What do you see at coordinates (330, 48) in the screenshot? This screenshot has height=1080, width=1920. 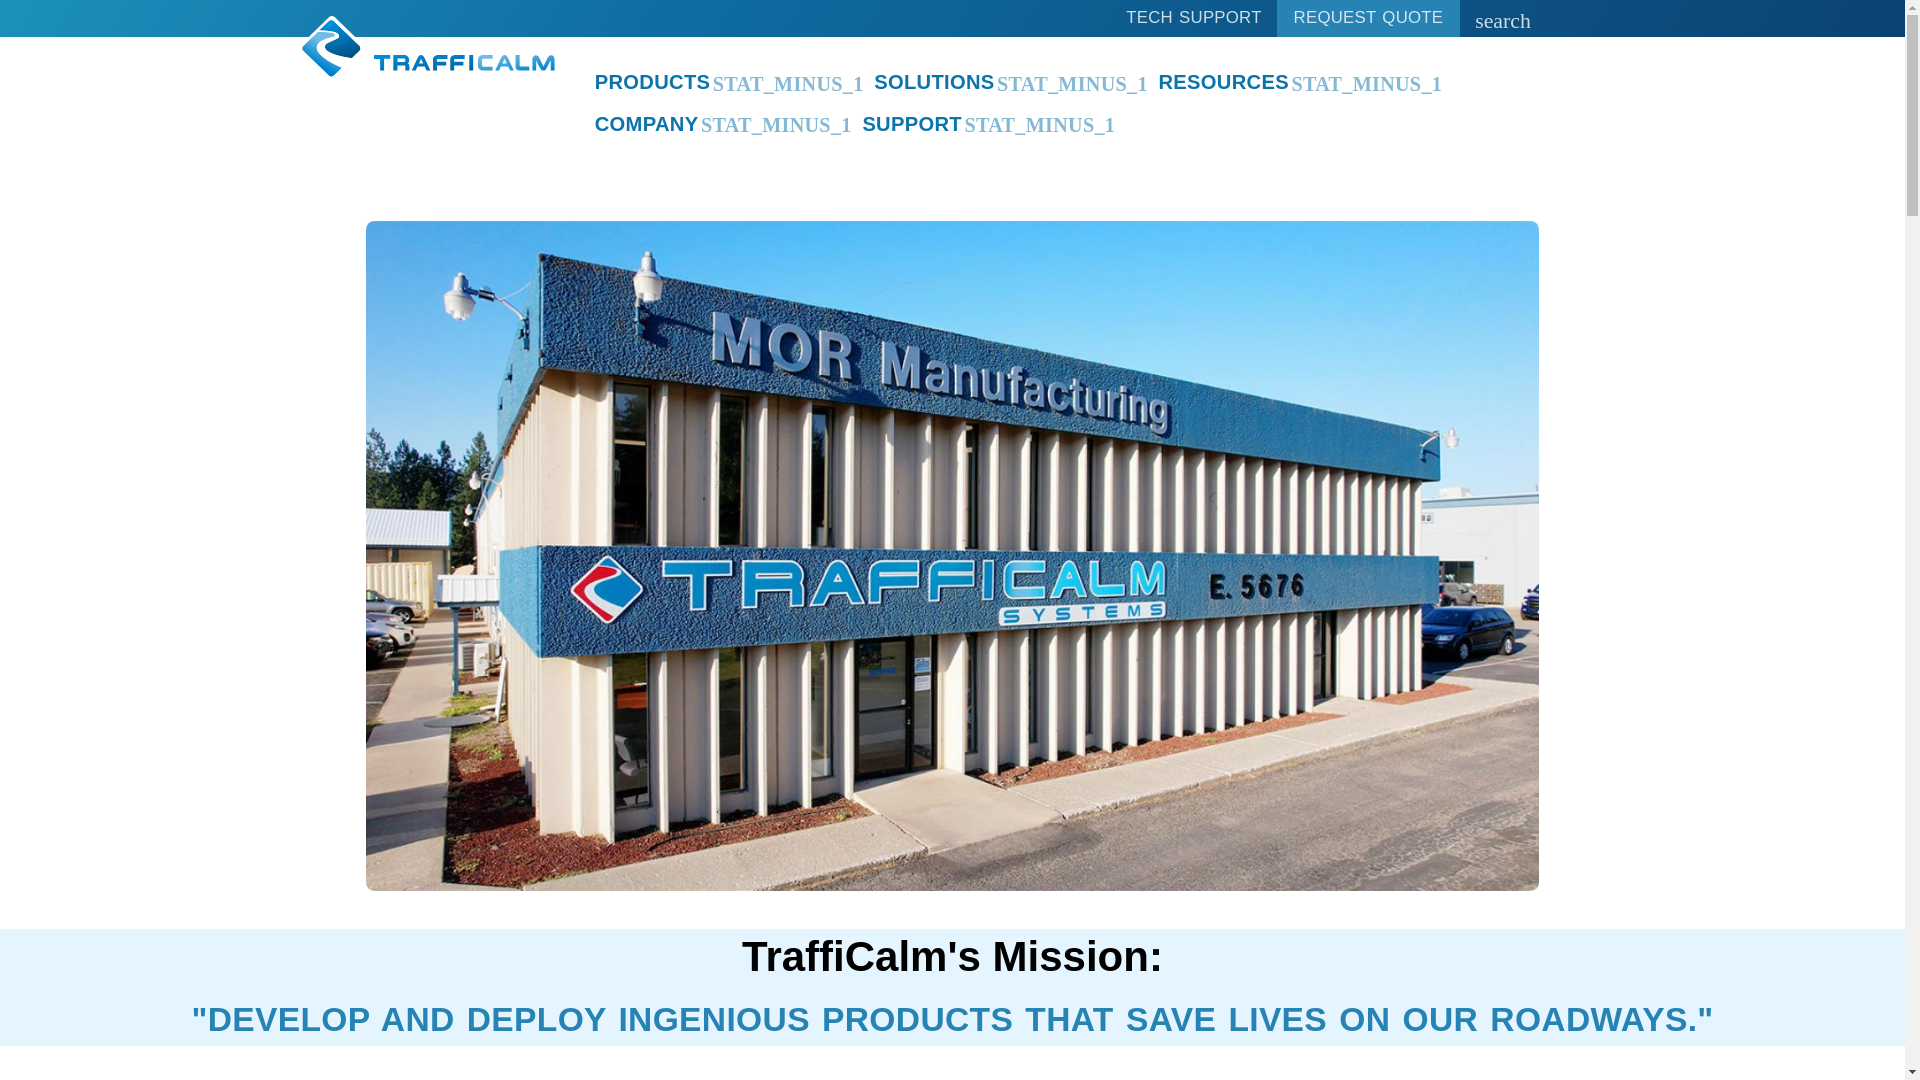 I see `Logomark` at bounding box center [330, 48].